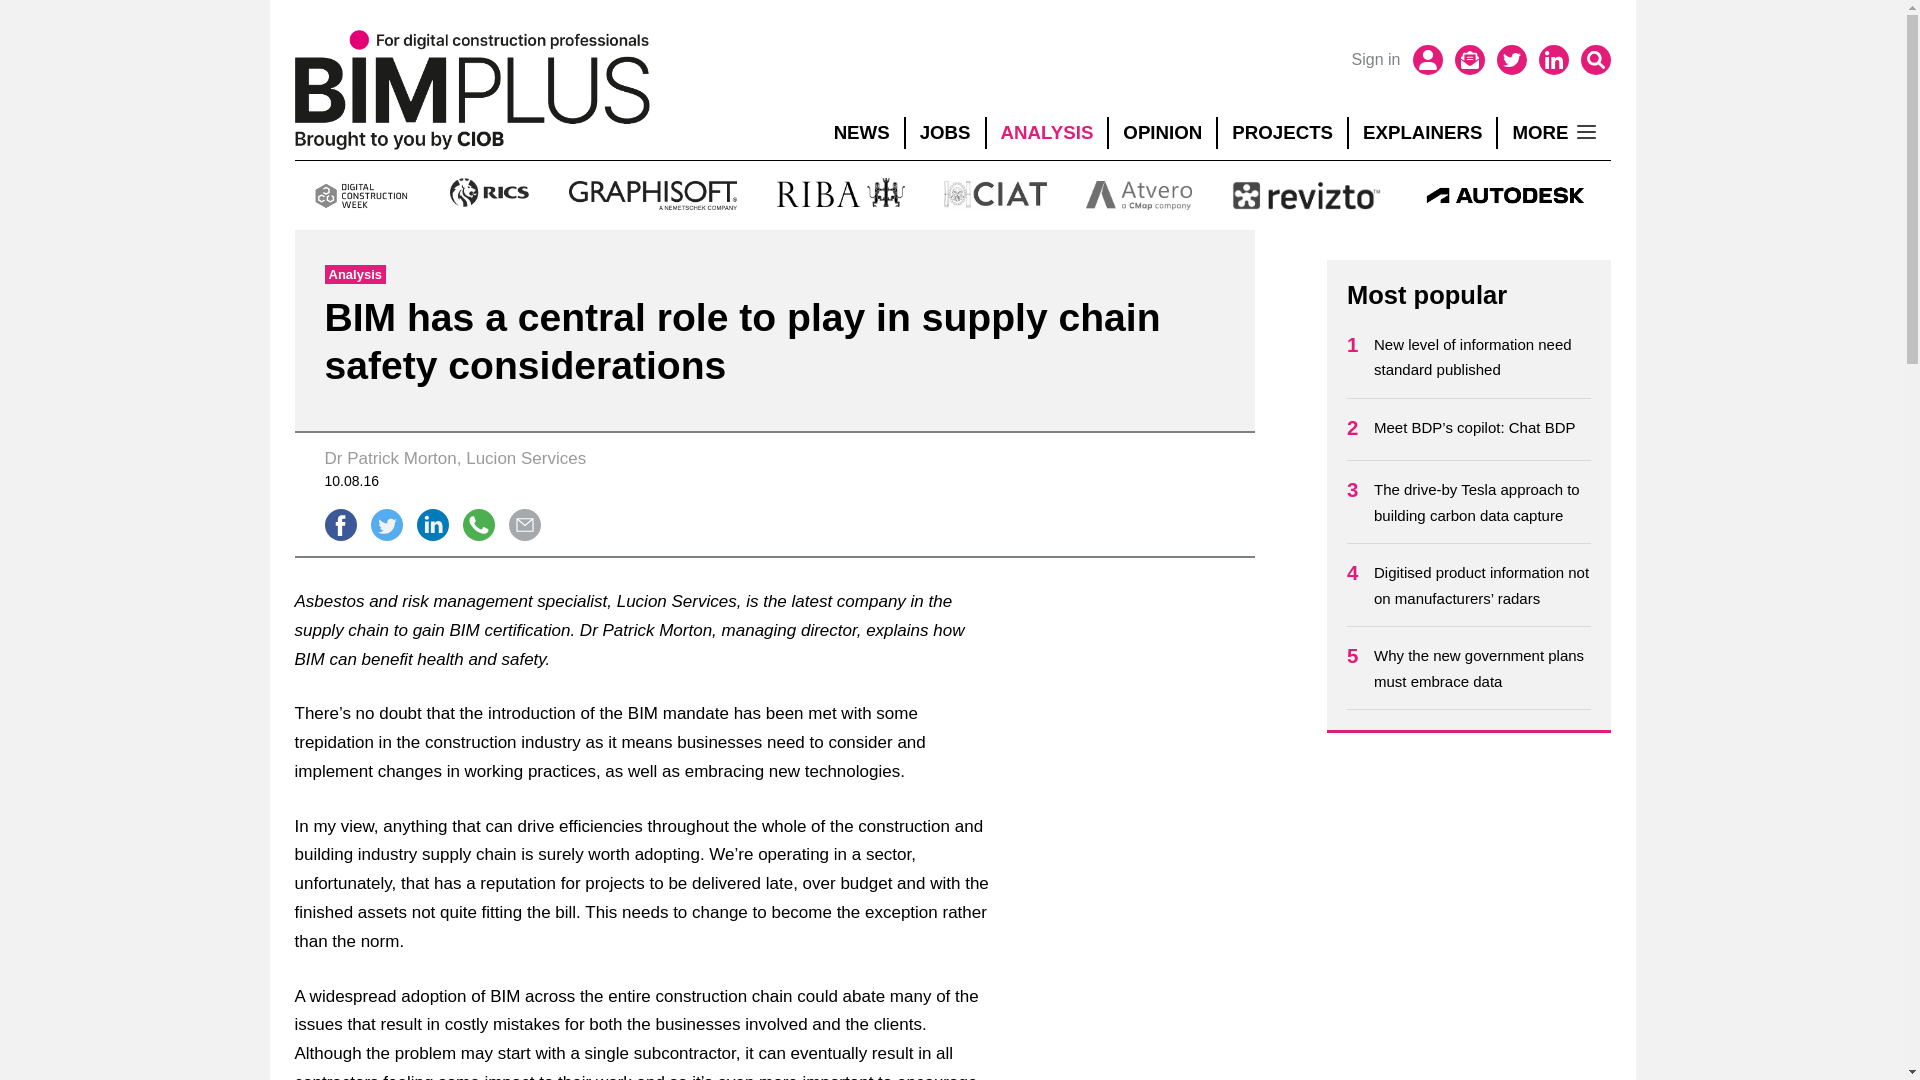  What do you see at coordinates (862, 132) in the screenshot?
I see `NEWS` at bounding box center [862, 132].